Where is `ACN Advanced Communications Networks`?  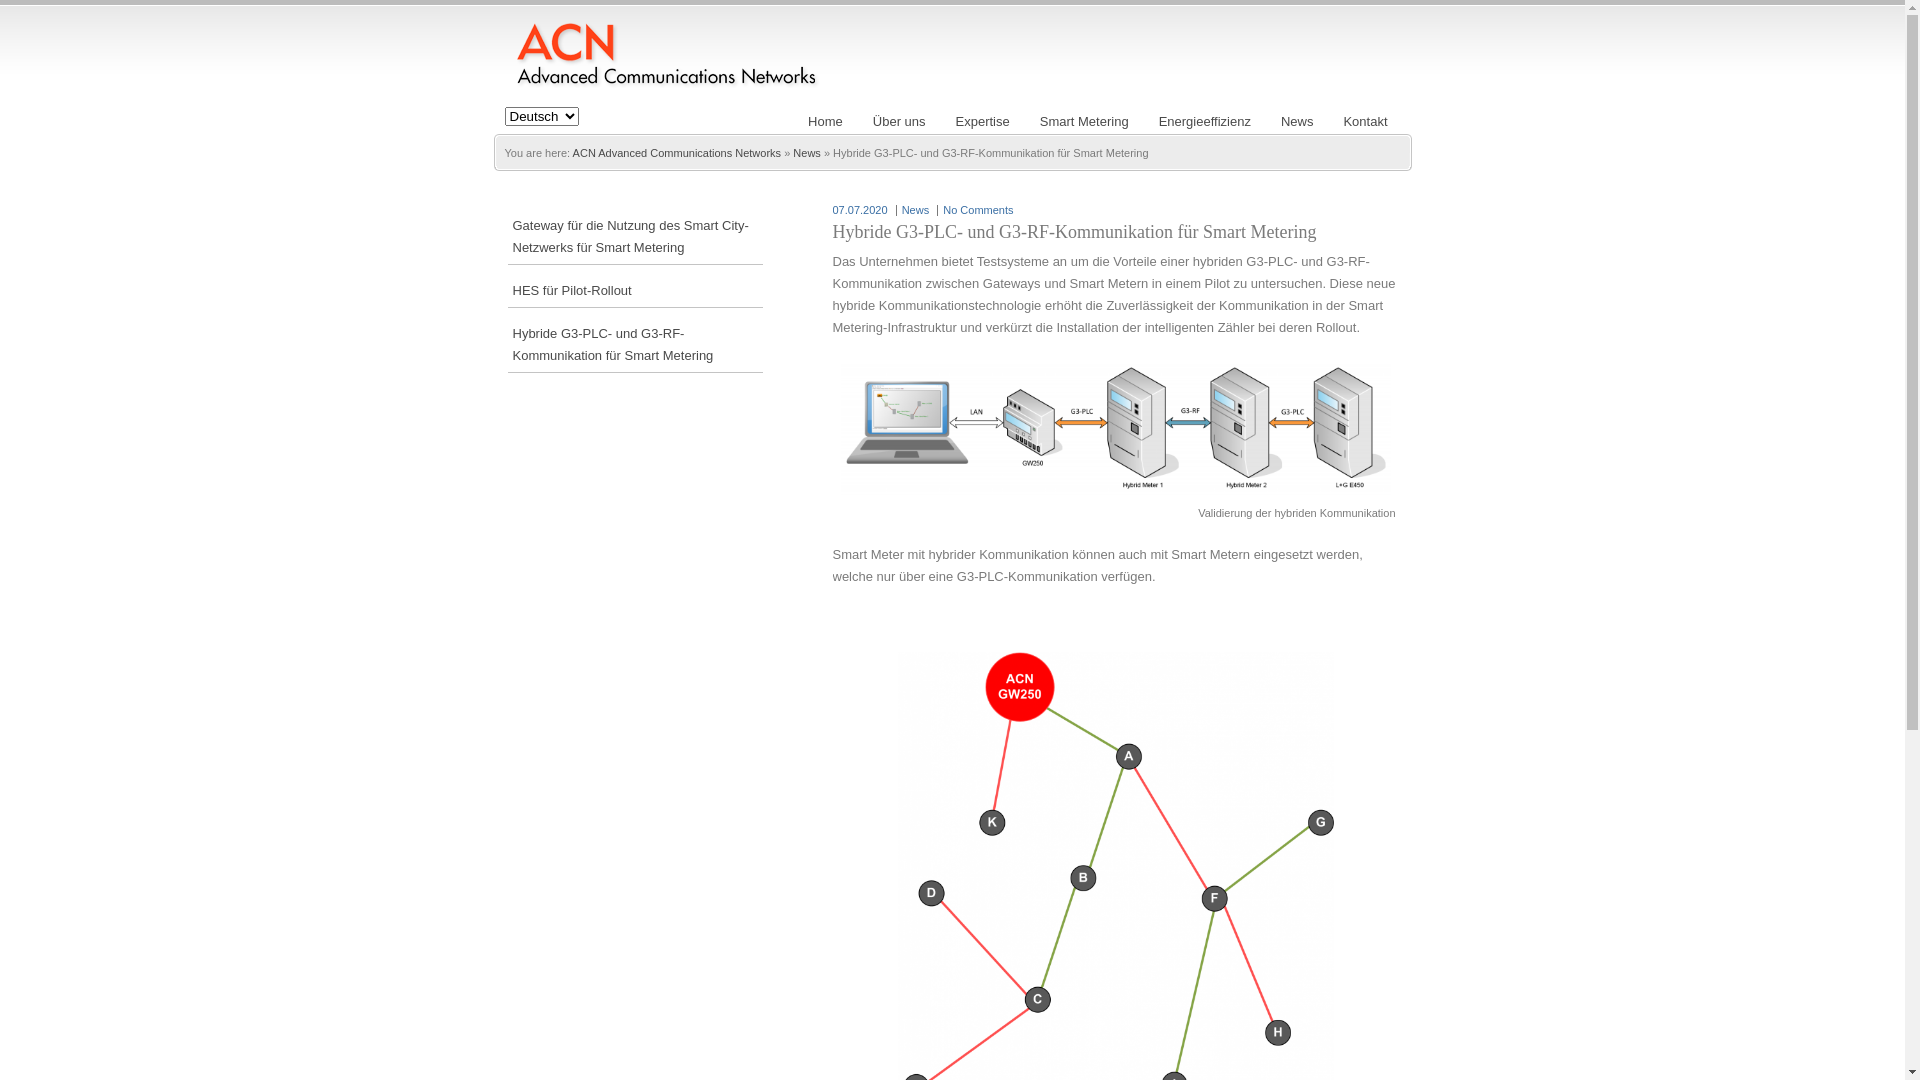 ACN Advanced Communications Networks is located at coordinates (677, 153).